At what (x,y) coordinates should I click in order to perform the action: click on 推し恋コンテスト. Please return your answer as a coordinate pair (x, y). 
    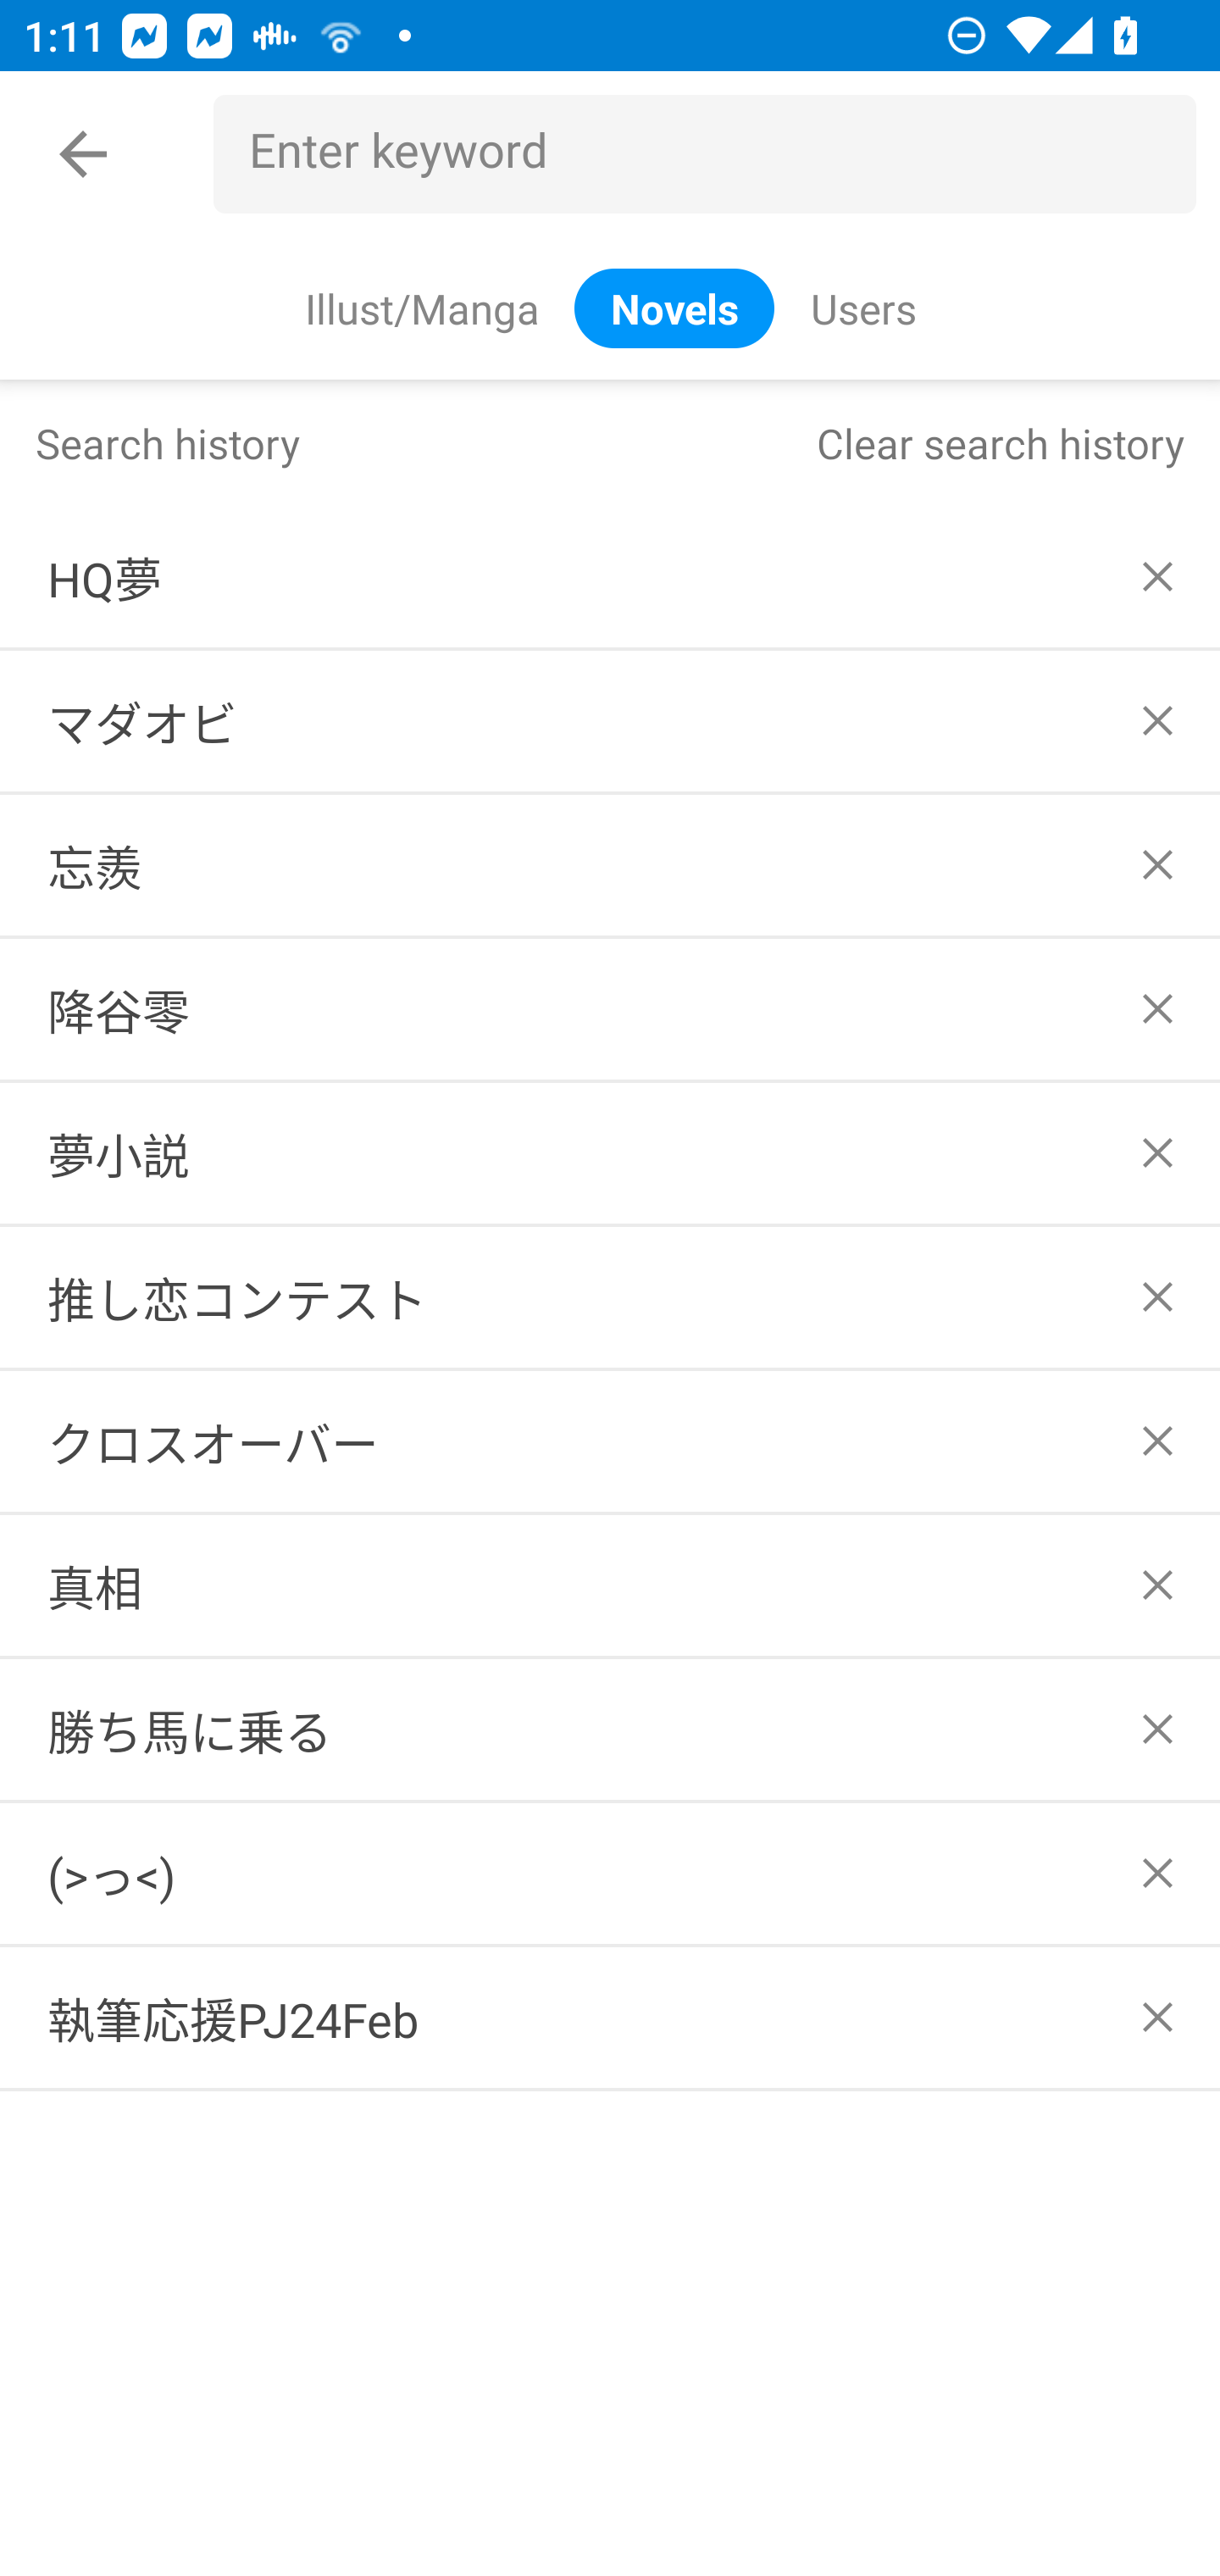
    Looking at the image, I should click on (610, 1296).